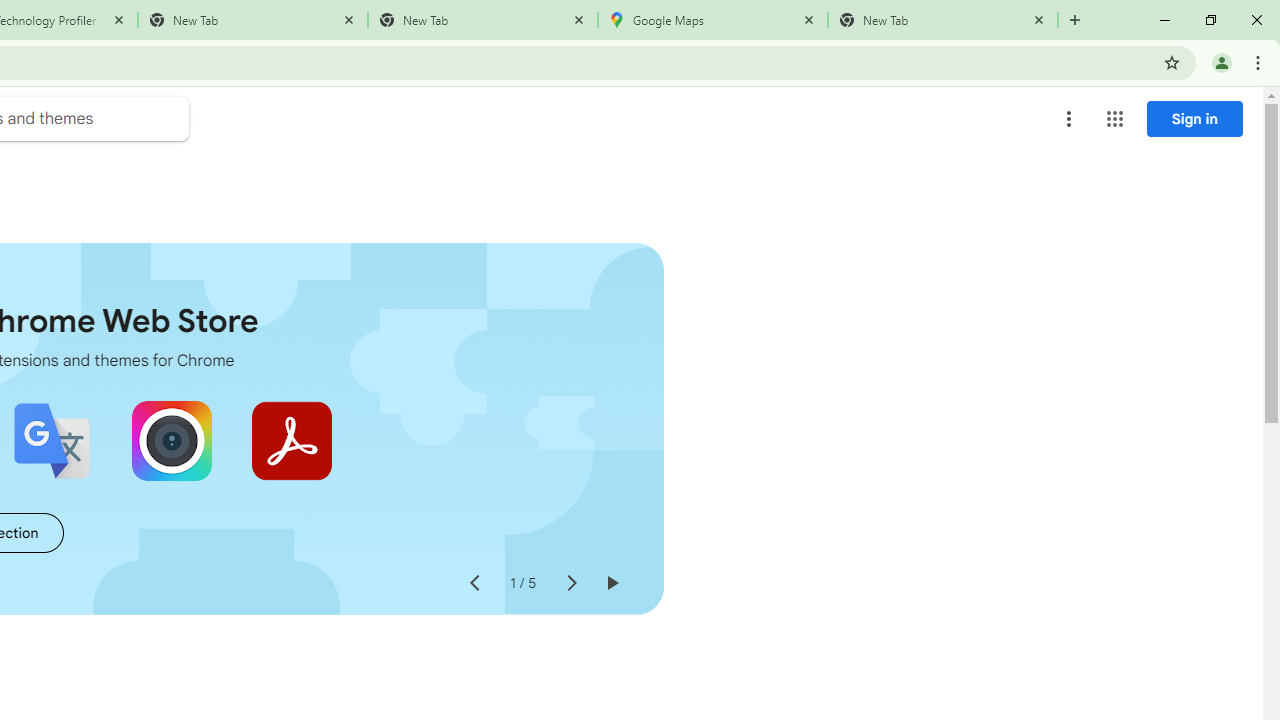 Image resolution: width=1280 pixels, height=720 pixels. What do you see at coordinates (612, 584) in the screenshot?
I see `Resume auto-play` at bounding box center [612, 584].